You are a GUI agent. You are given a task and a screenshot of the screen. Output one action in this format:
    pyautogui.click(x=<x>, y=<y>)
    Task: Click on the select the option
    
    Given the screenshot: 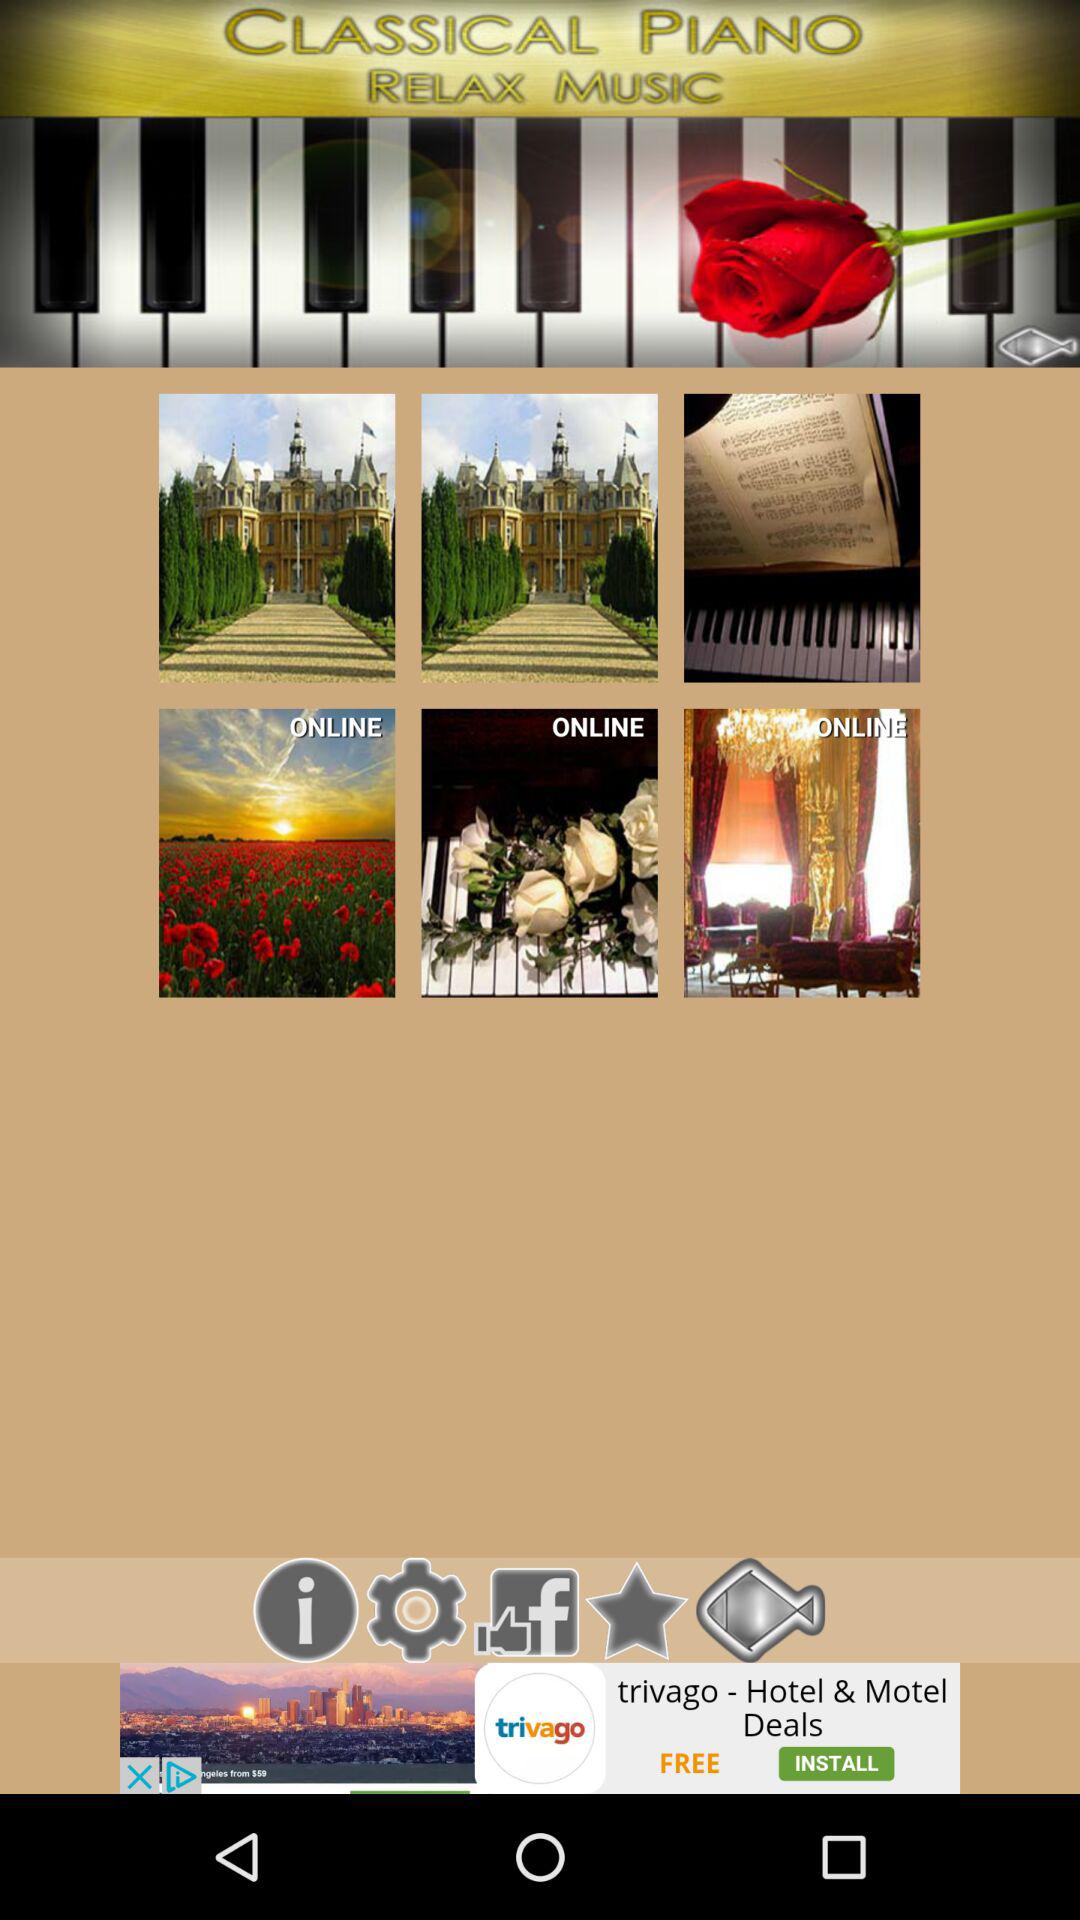 What is the action you would take?
    pyautogui.click(x=539, y=538)
    